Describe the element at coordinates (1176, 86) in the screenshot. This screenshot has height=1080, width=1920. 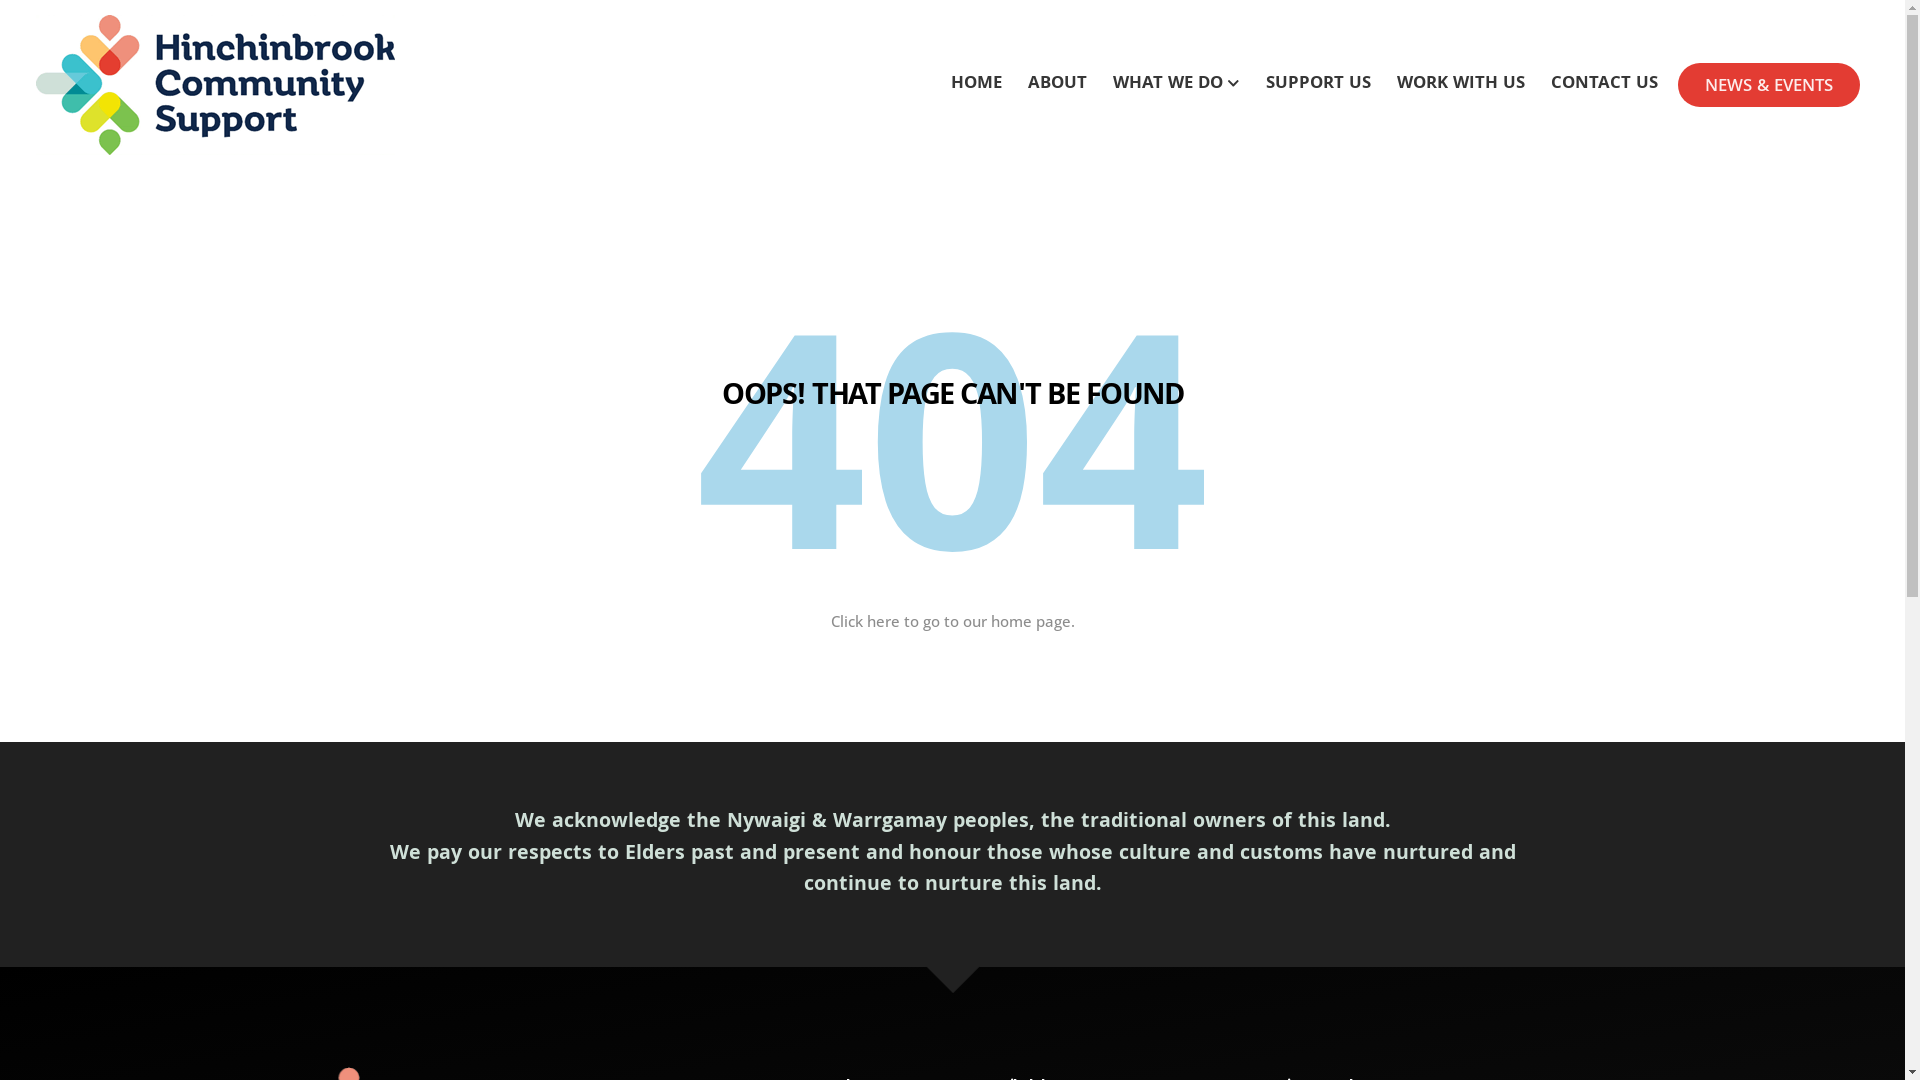
I see `WHAT WE DO` at that location.